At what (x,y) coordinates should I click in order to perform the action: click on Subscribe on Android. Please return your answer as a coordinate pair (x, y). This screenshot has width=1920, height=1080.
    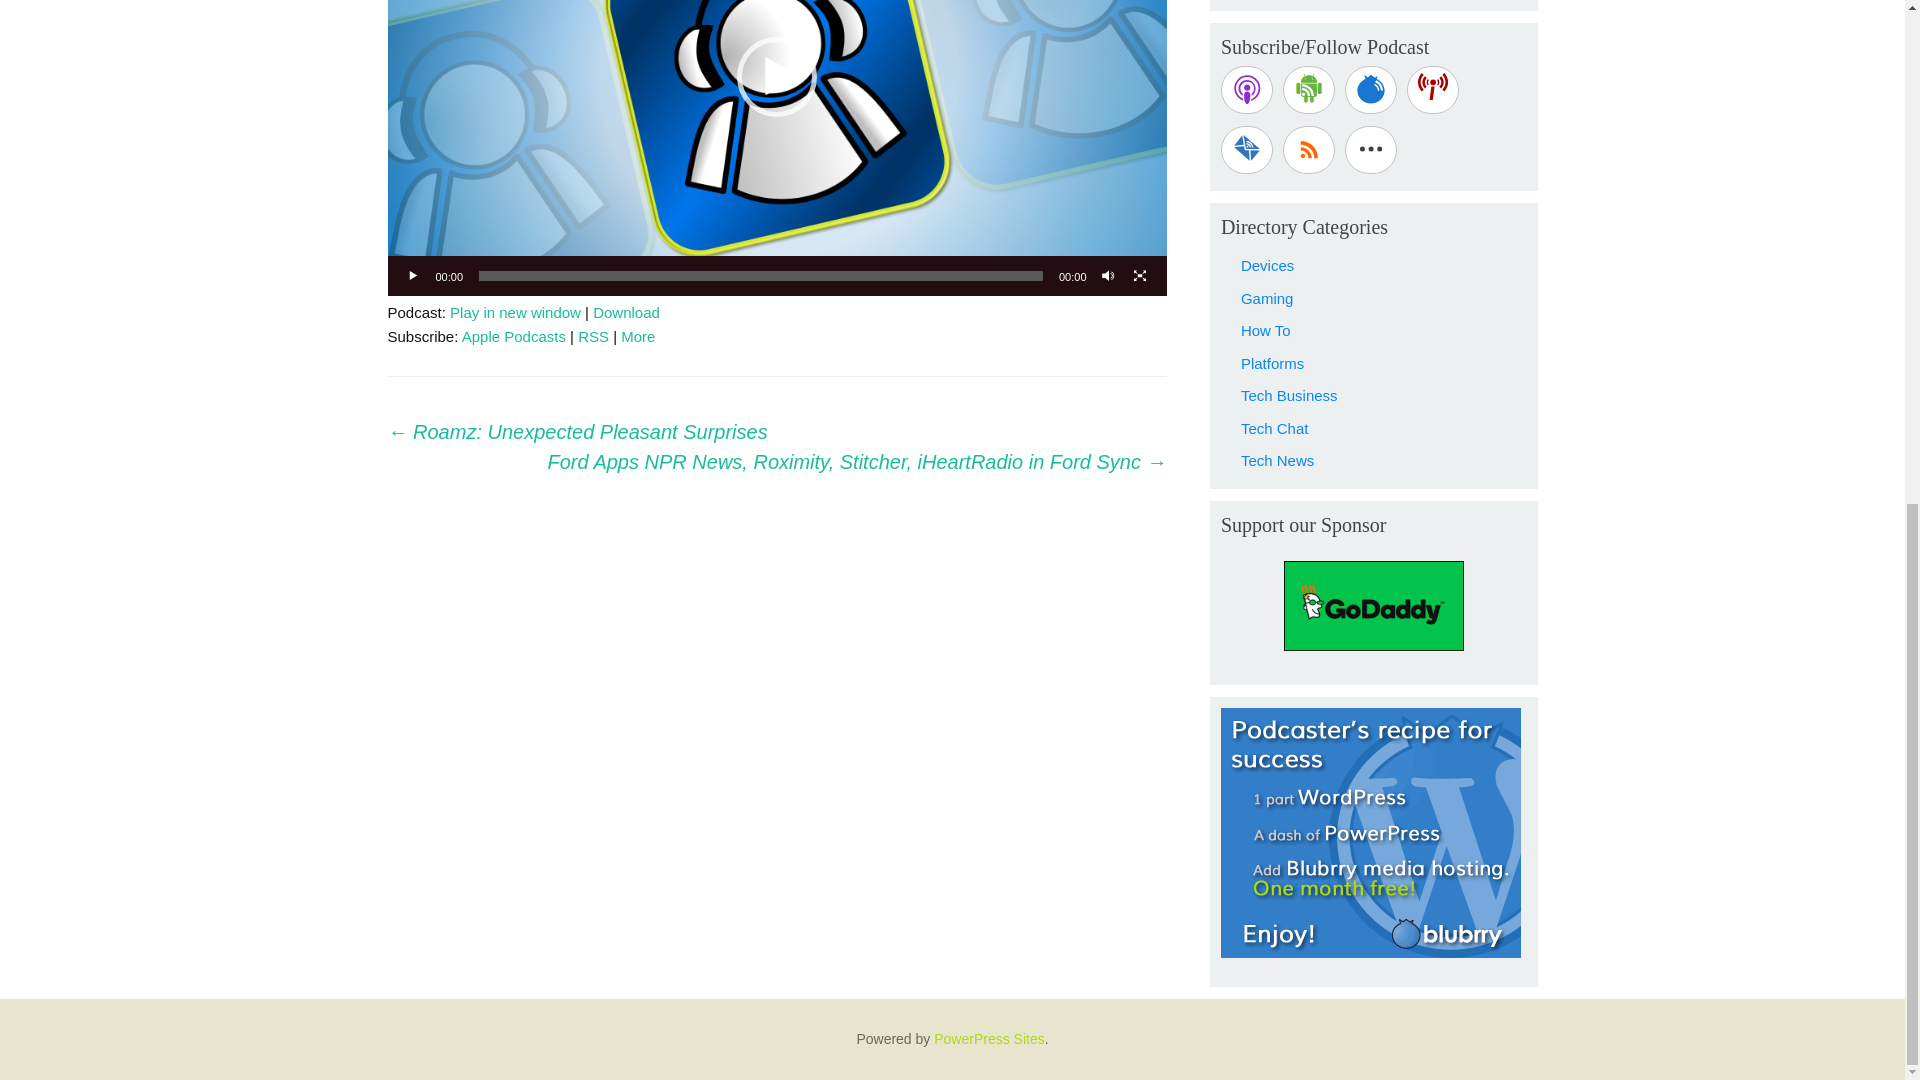
    Looking at the image, I should click on (1308, 90).